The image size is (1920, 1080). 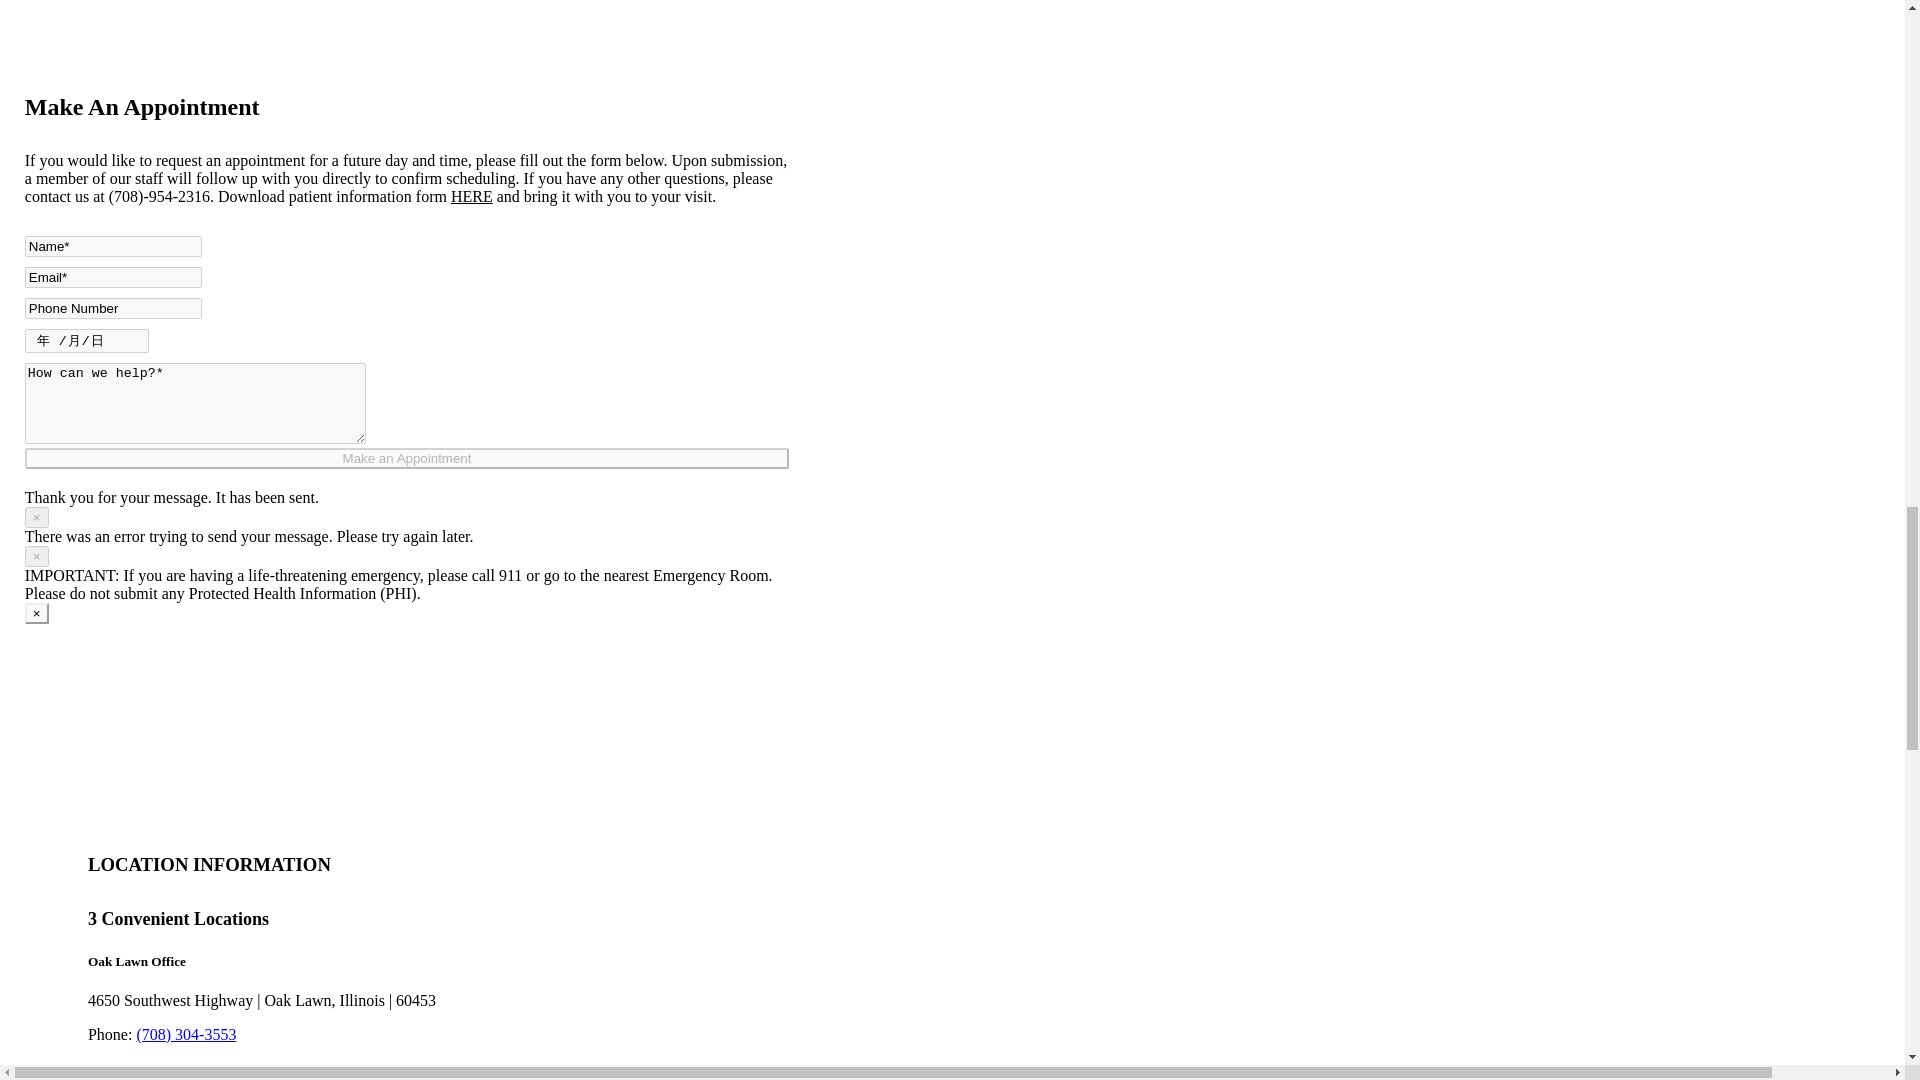 What do you see at coordinates (406, 458) in the screenshot?
I see `Make an Appointment` at bounding box center [406, 458].